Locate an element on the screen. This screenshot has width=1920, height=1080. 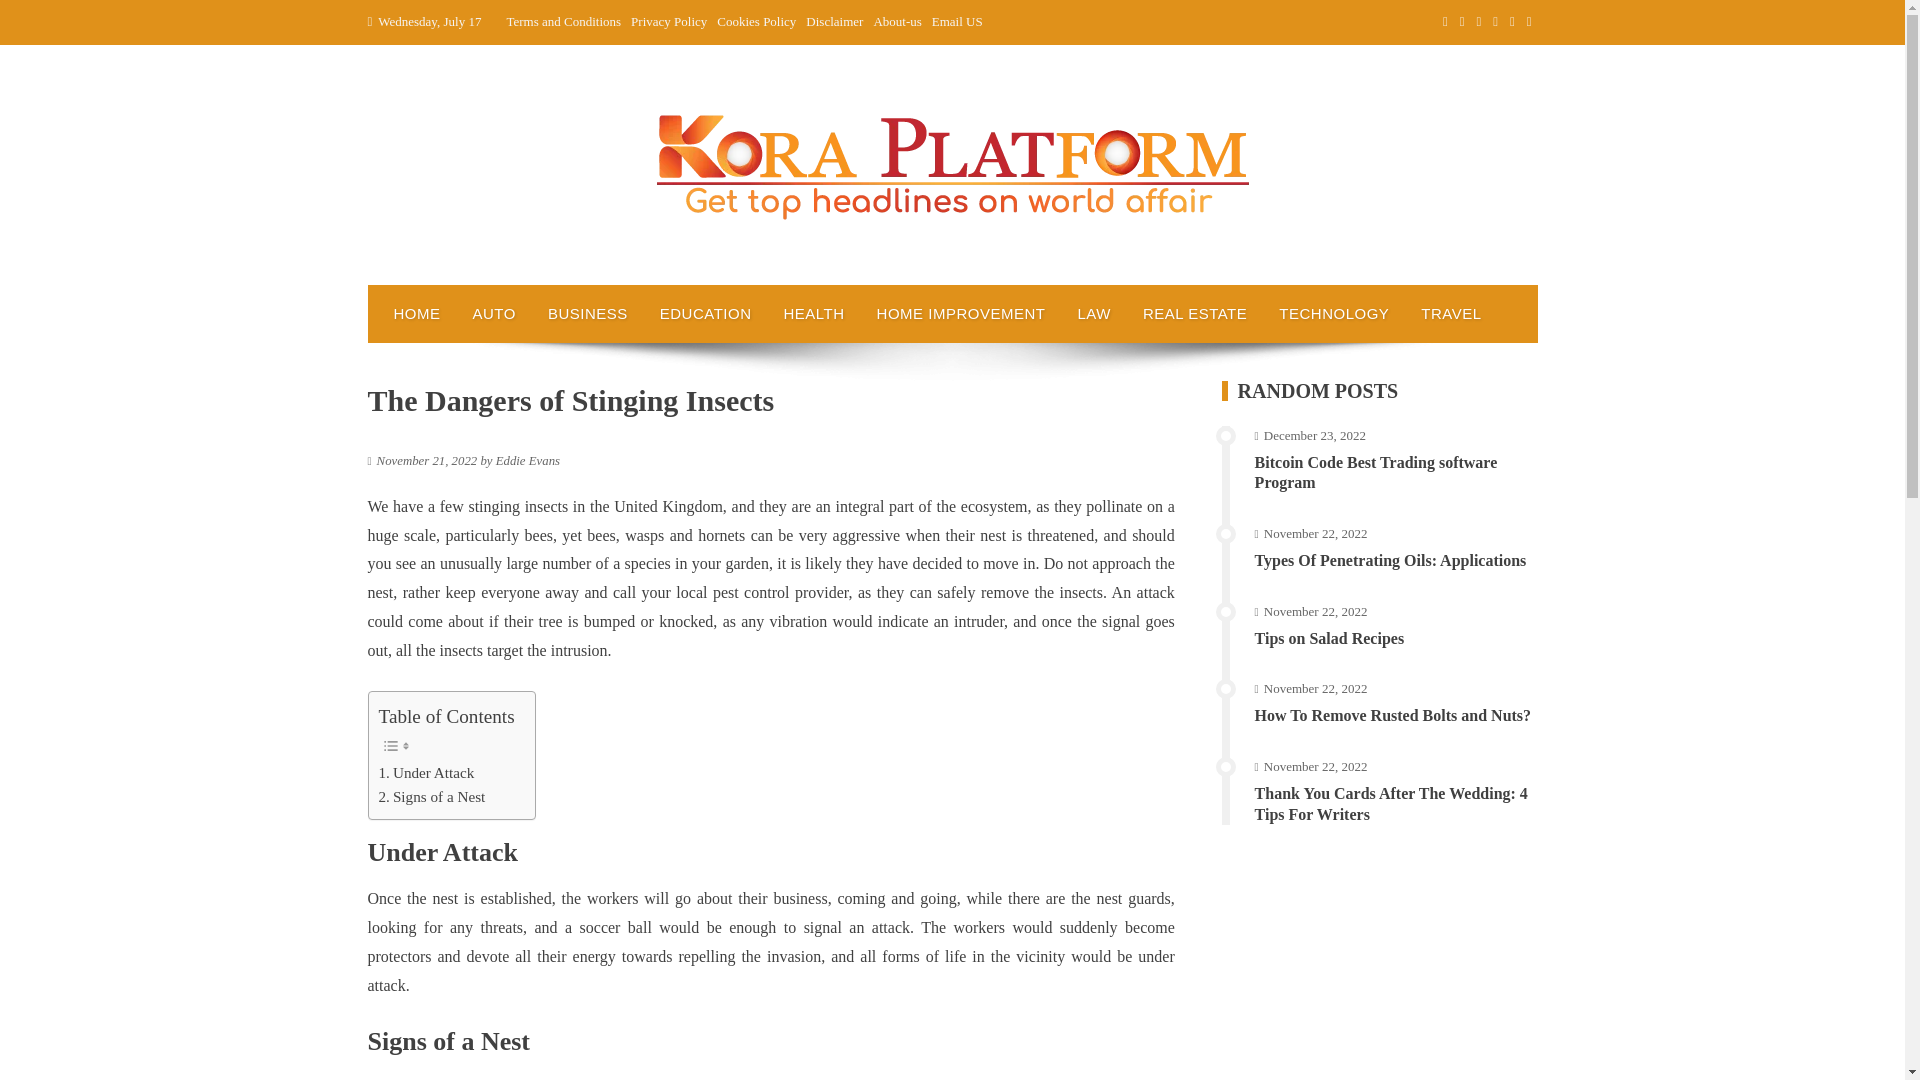
About-us is located at coordinates (897, 22).